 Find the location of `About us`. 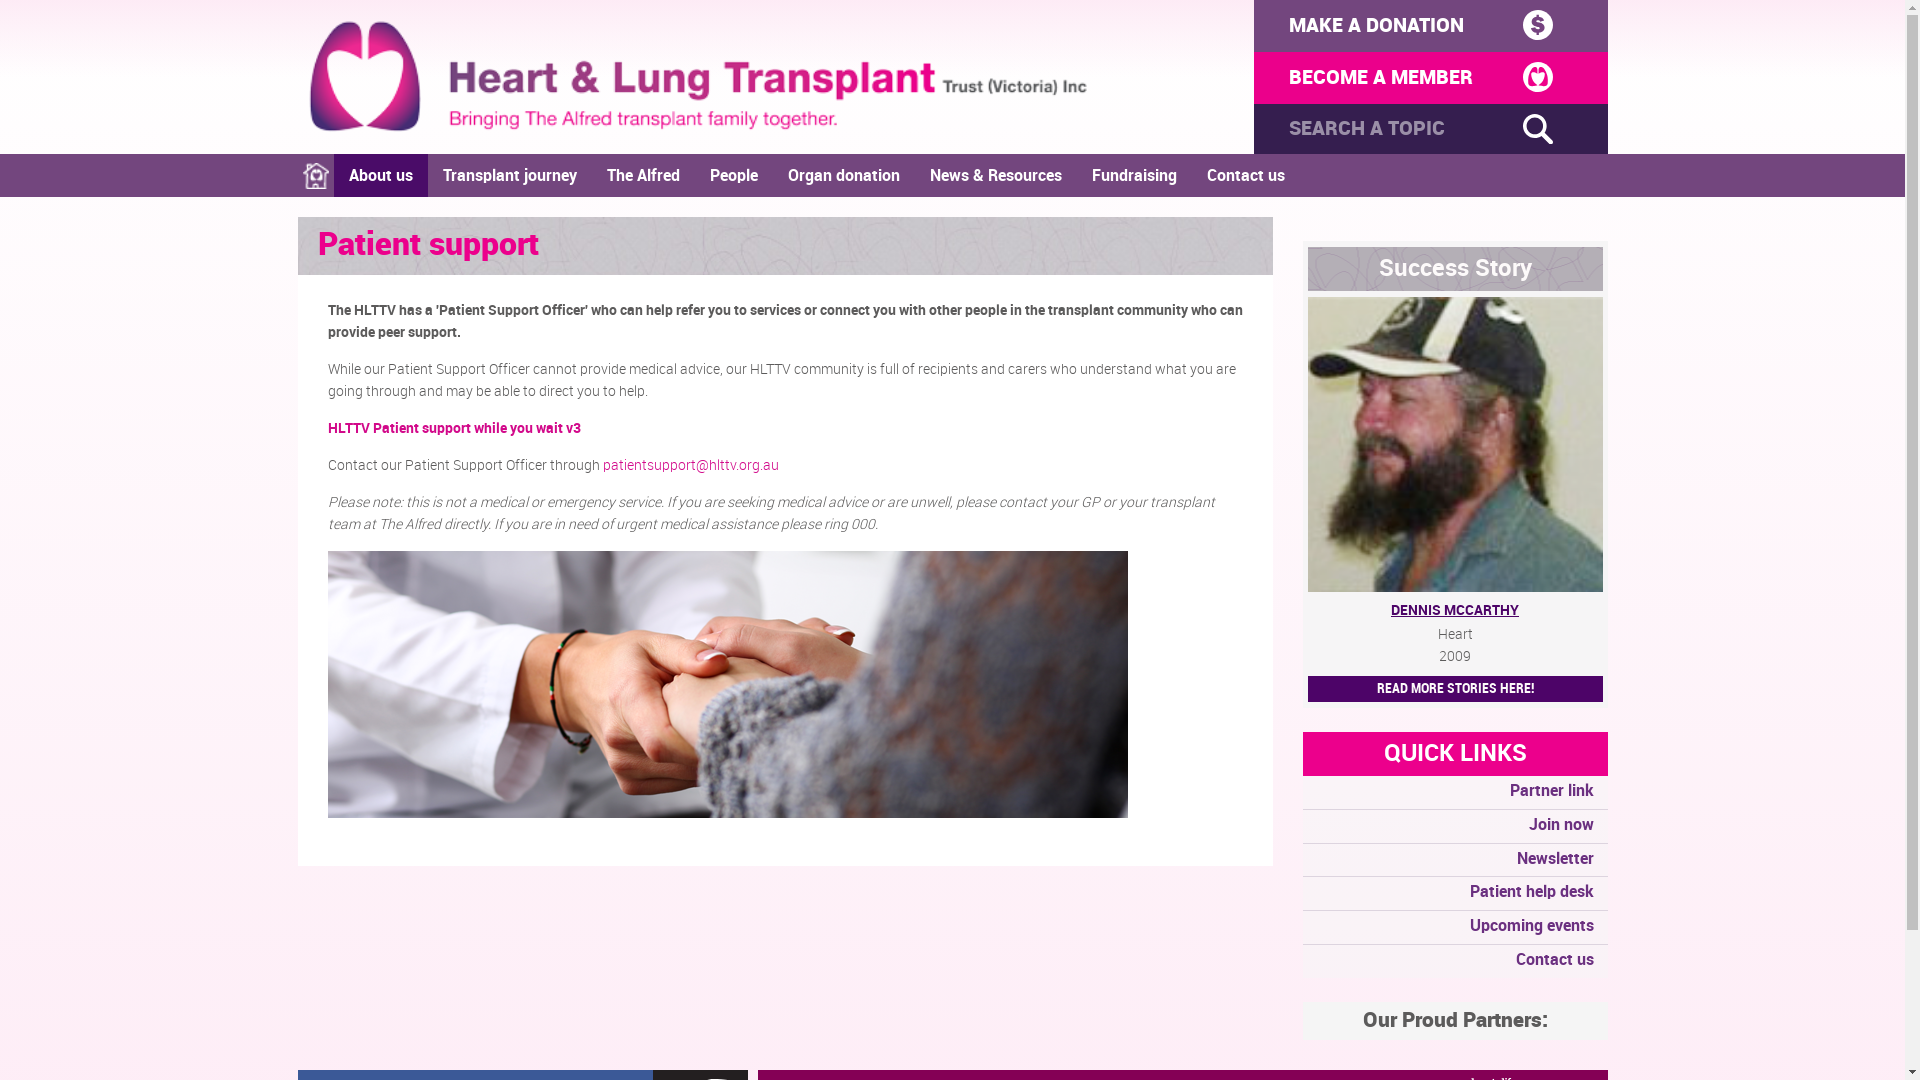

About us is located at coordinates (381, 176).